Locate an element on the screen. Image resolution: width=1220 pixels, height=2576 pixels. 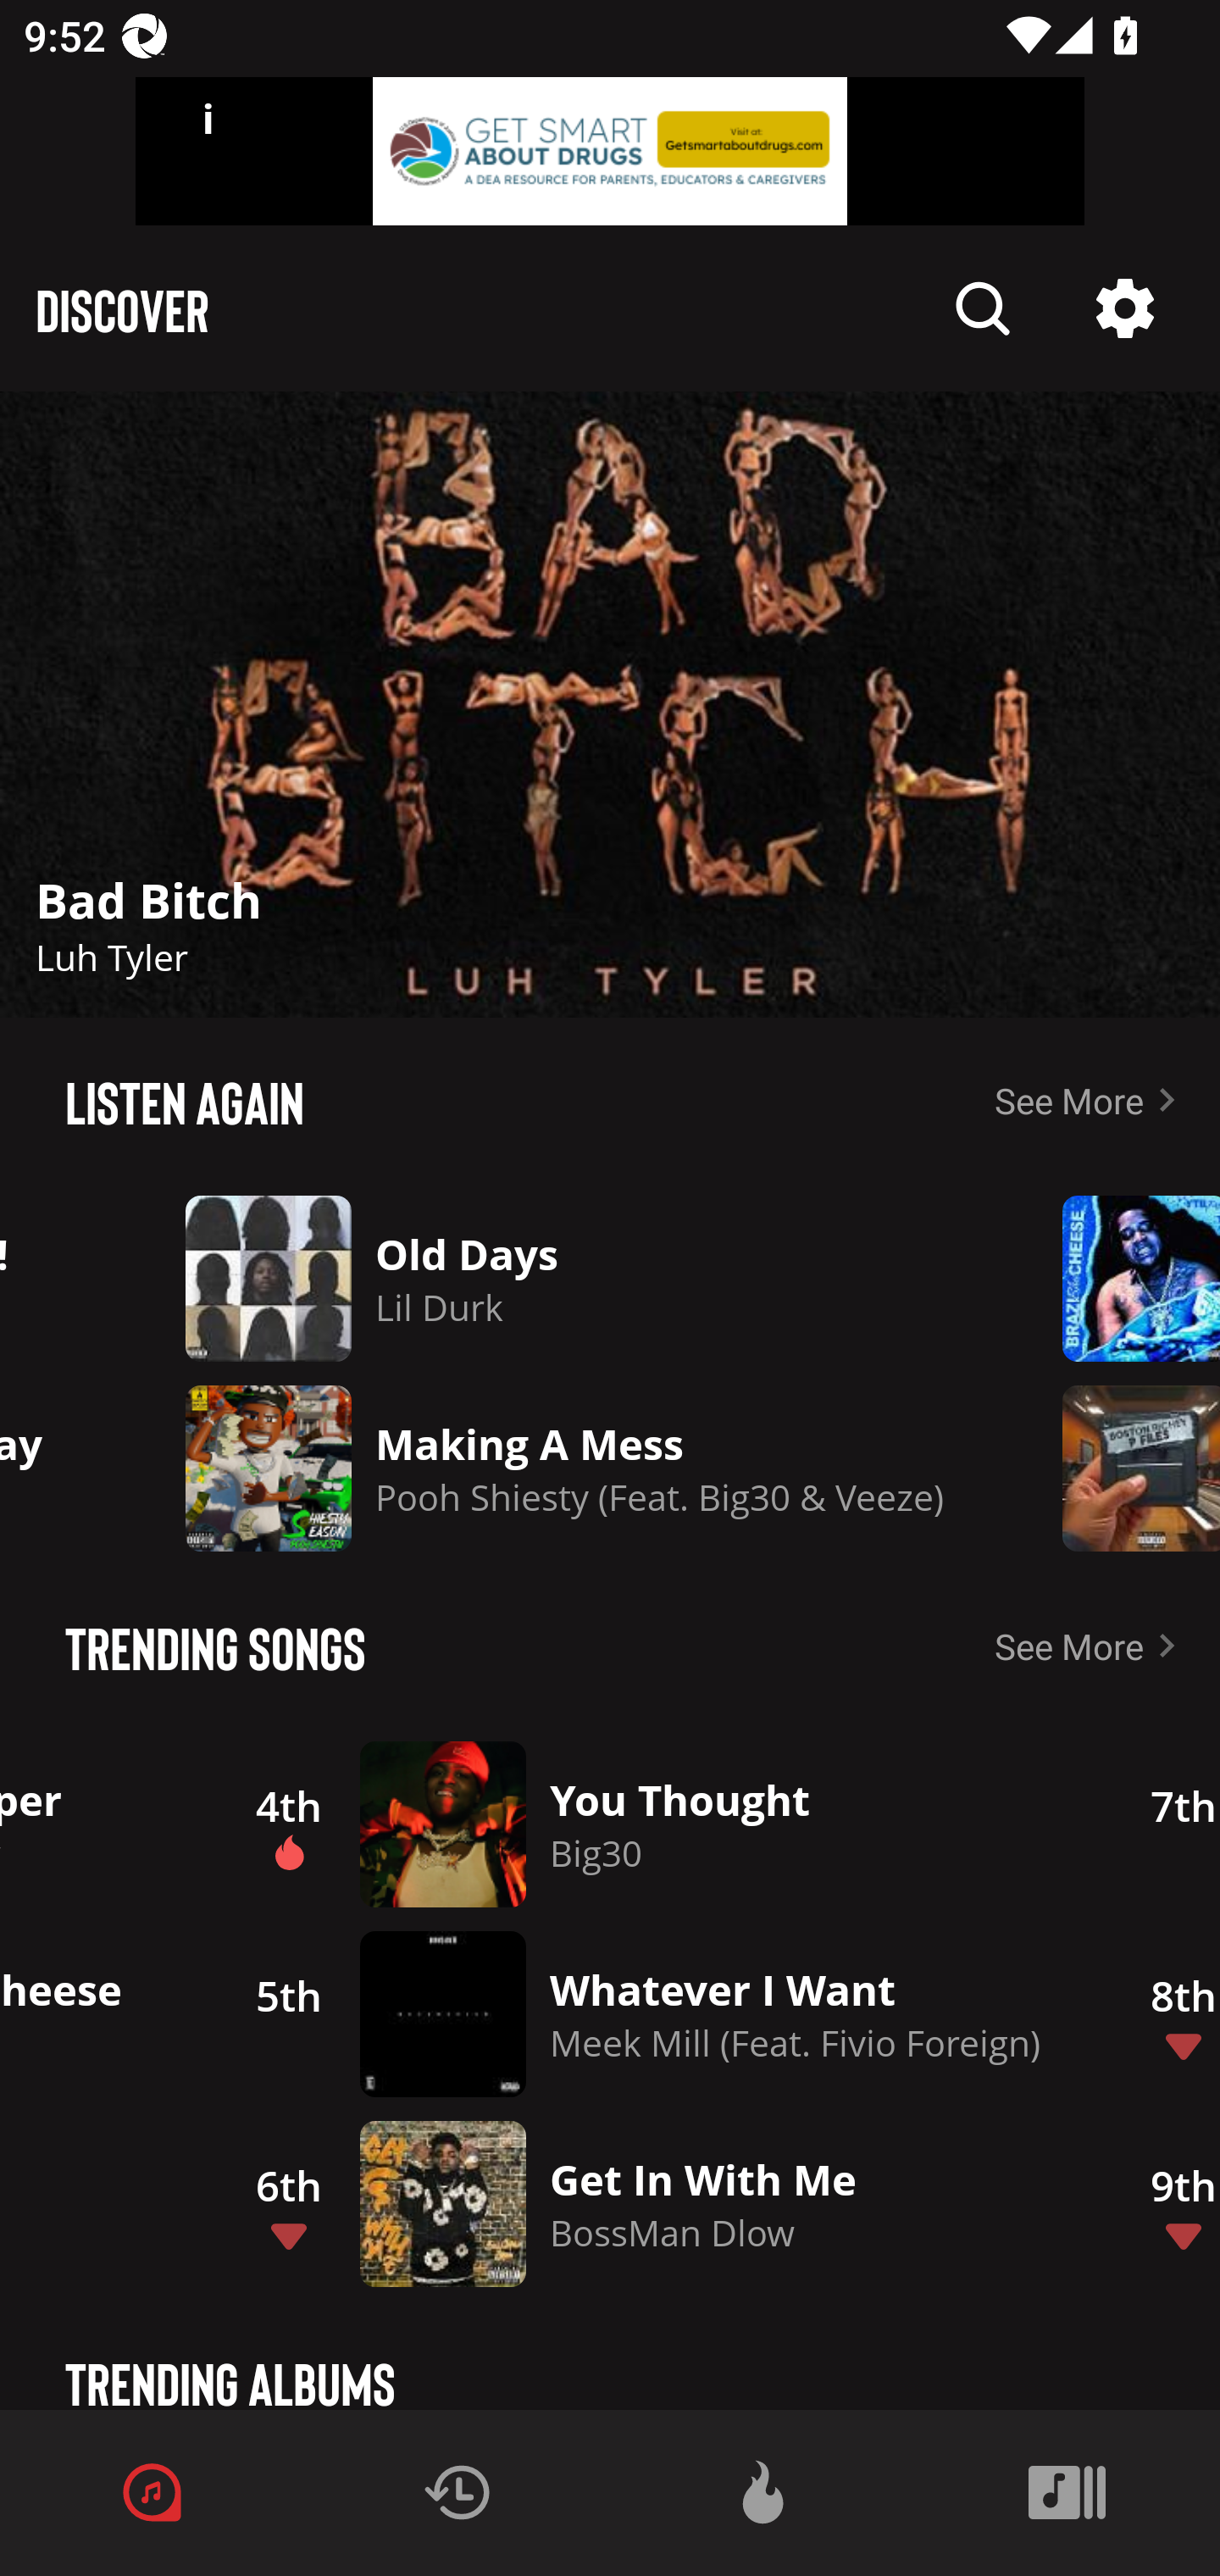
9th Description is located at coordinates (1166, 2203).